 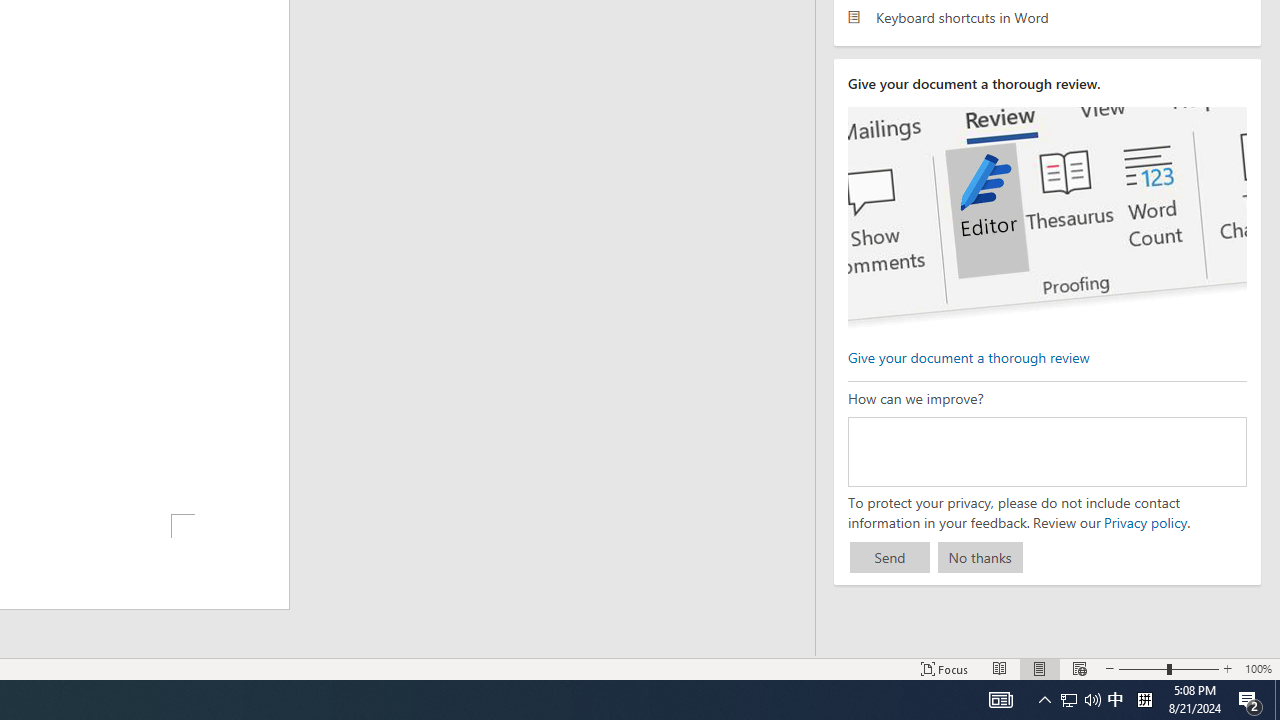 I want to click on editor ui screenshot, so click(x=1046, y=218).